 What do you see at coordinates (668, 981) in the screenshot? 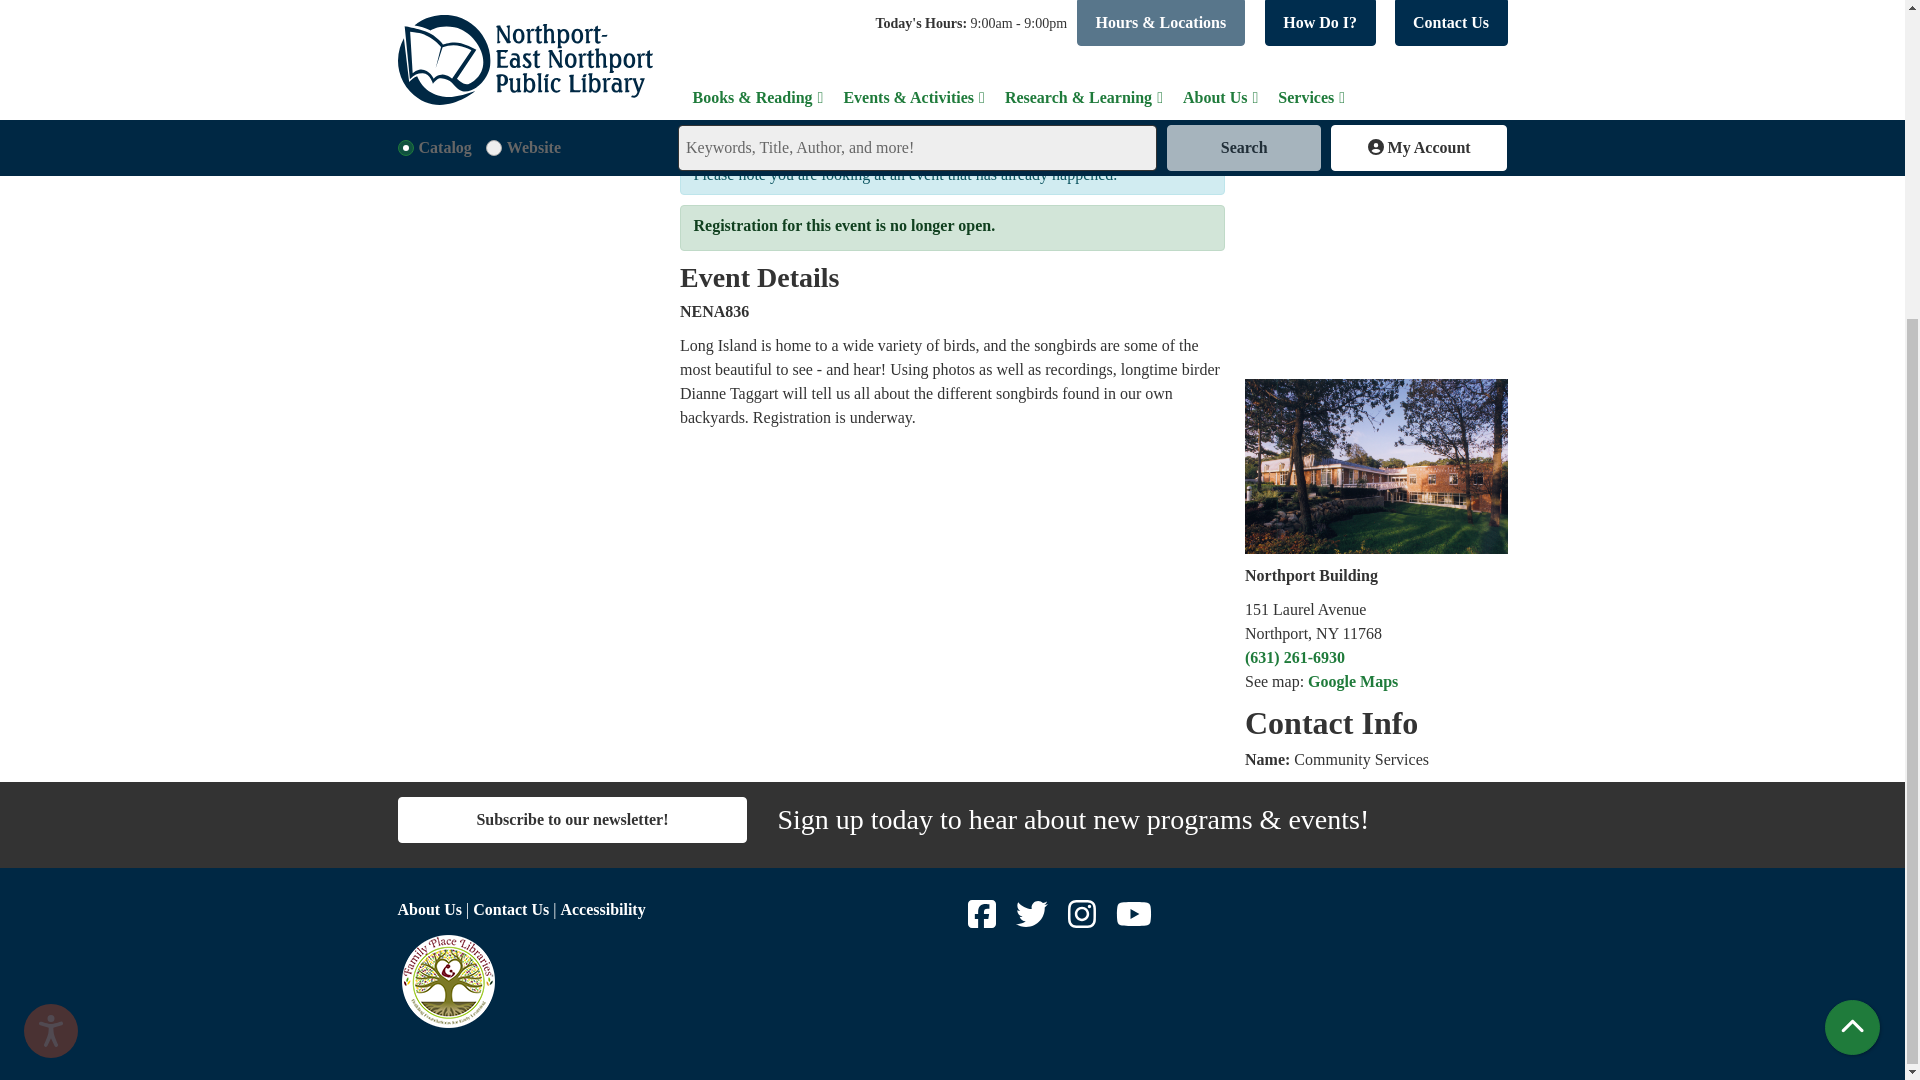
I see `Family Place Libraries` at bounding box center [668, 981].